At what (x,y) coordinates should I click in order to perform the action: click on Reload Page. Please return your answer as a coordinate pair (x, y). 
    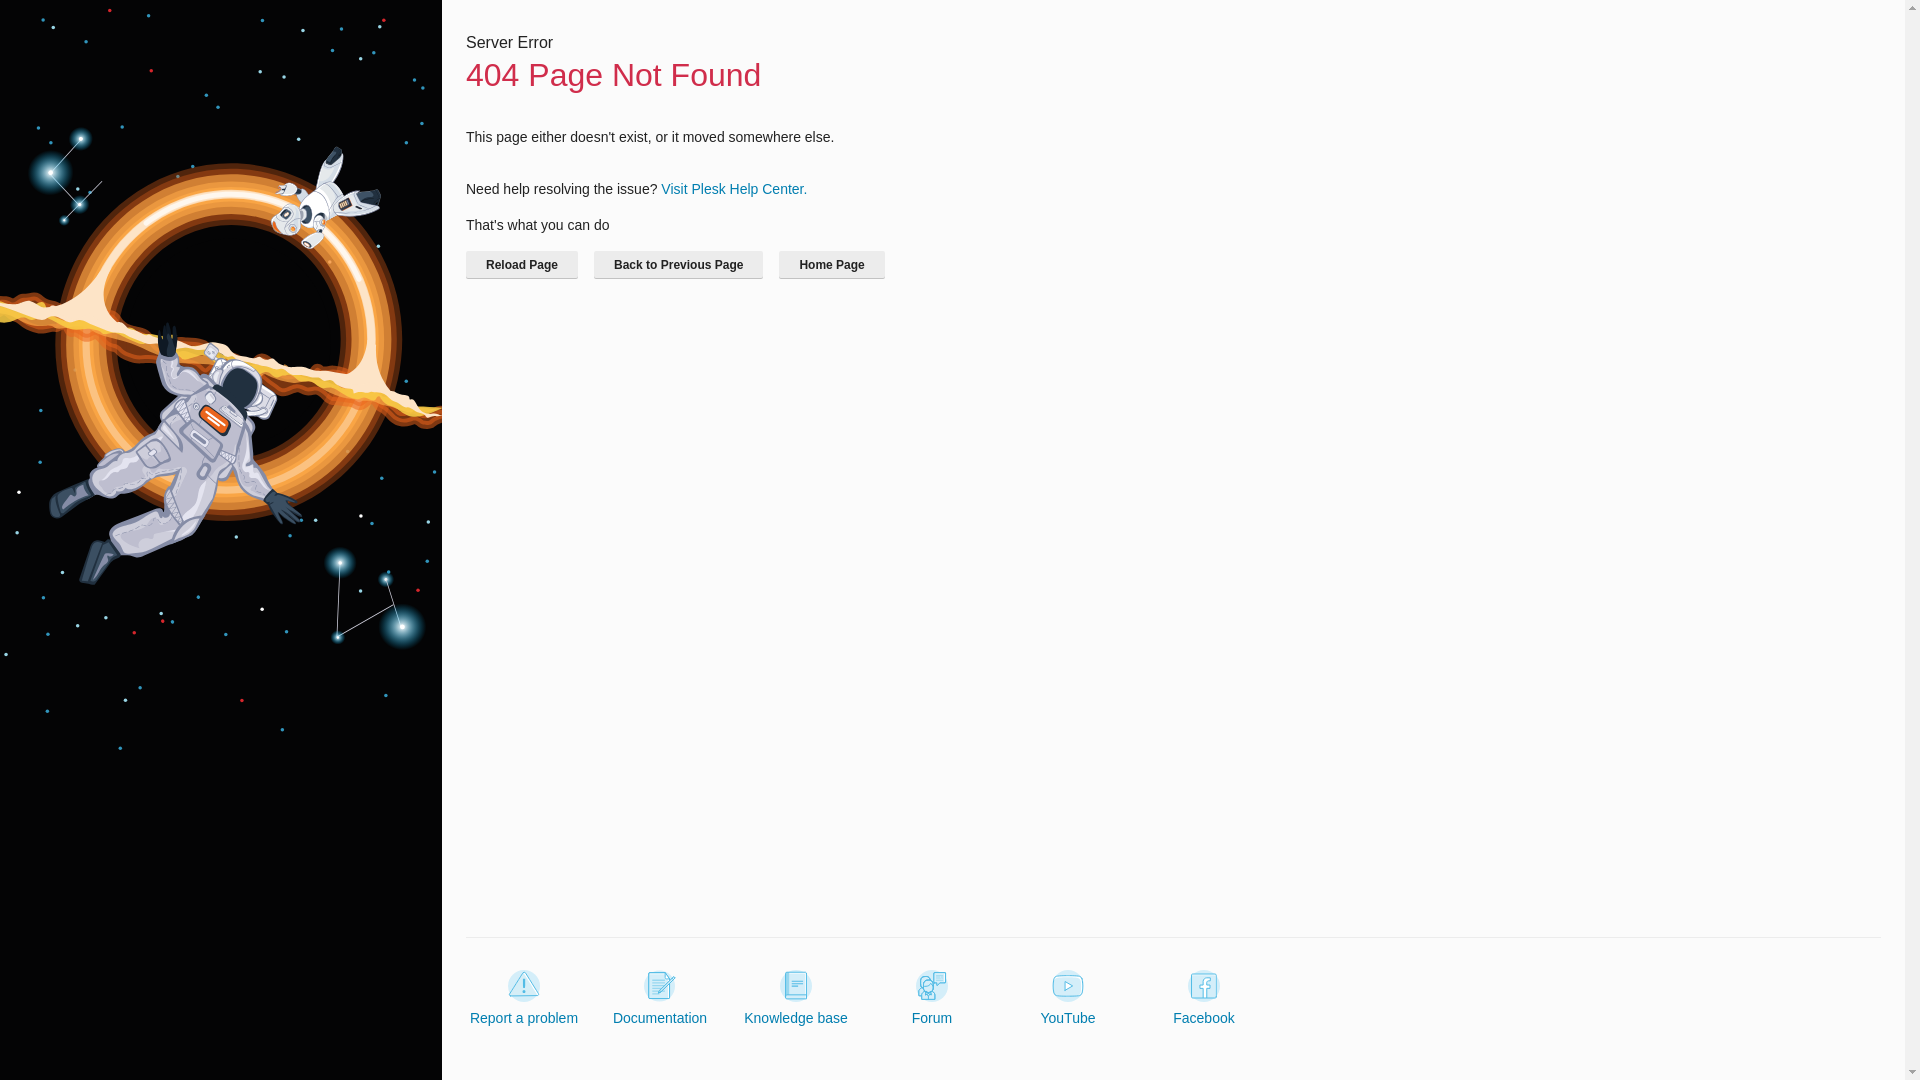
    Looking at the image, I should click on (522, 264).